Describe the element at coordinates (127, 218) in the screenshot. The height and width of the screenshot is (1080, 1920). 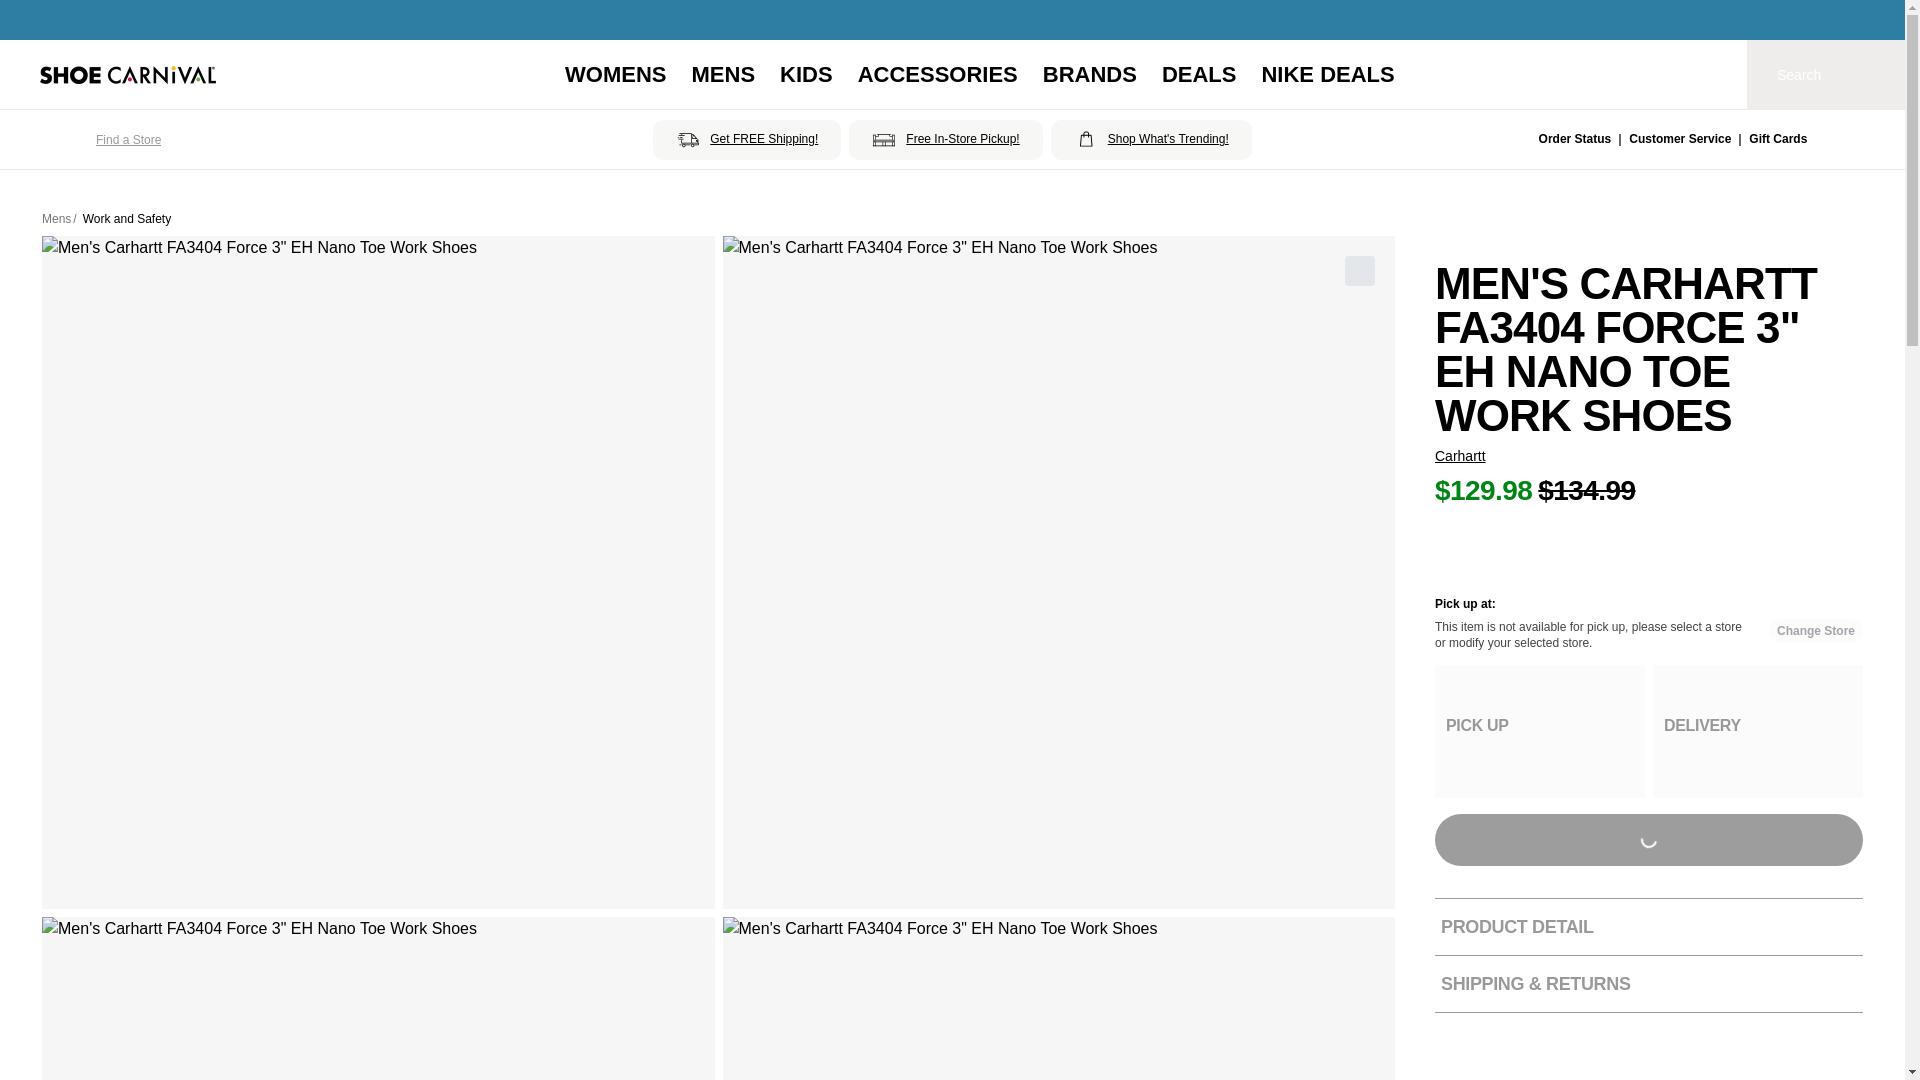
I see `Work and Safety` at that location.